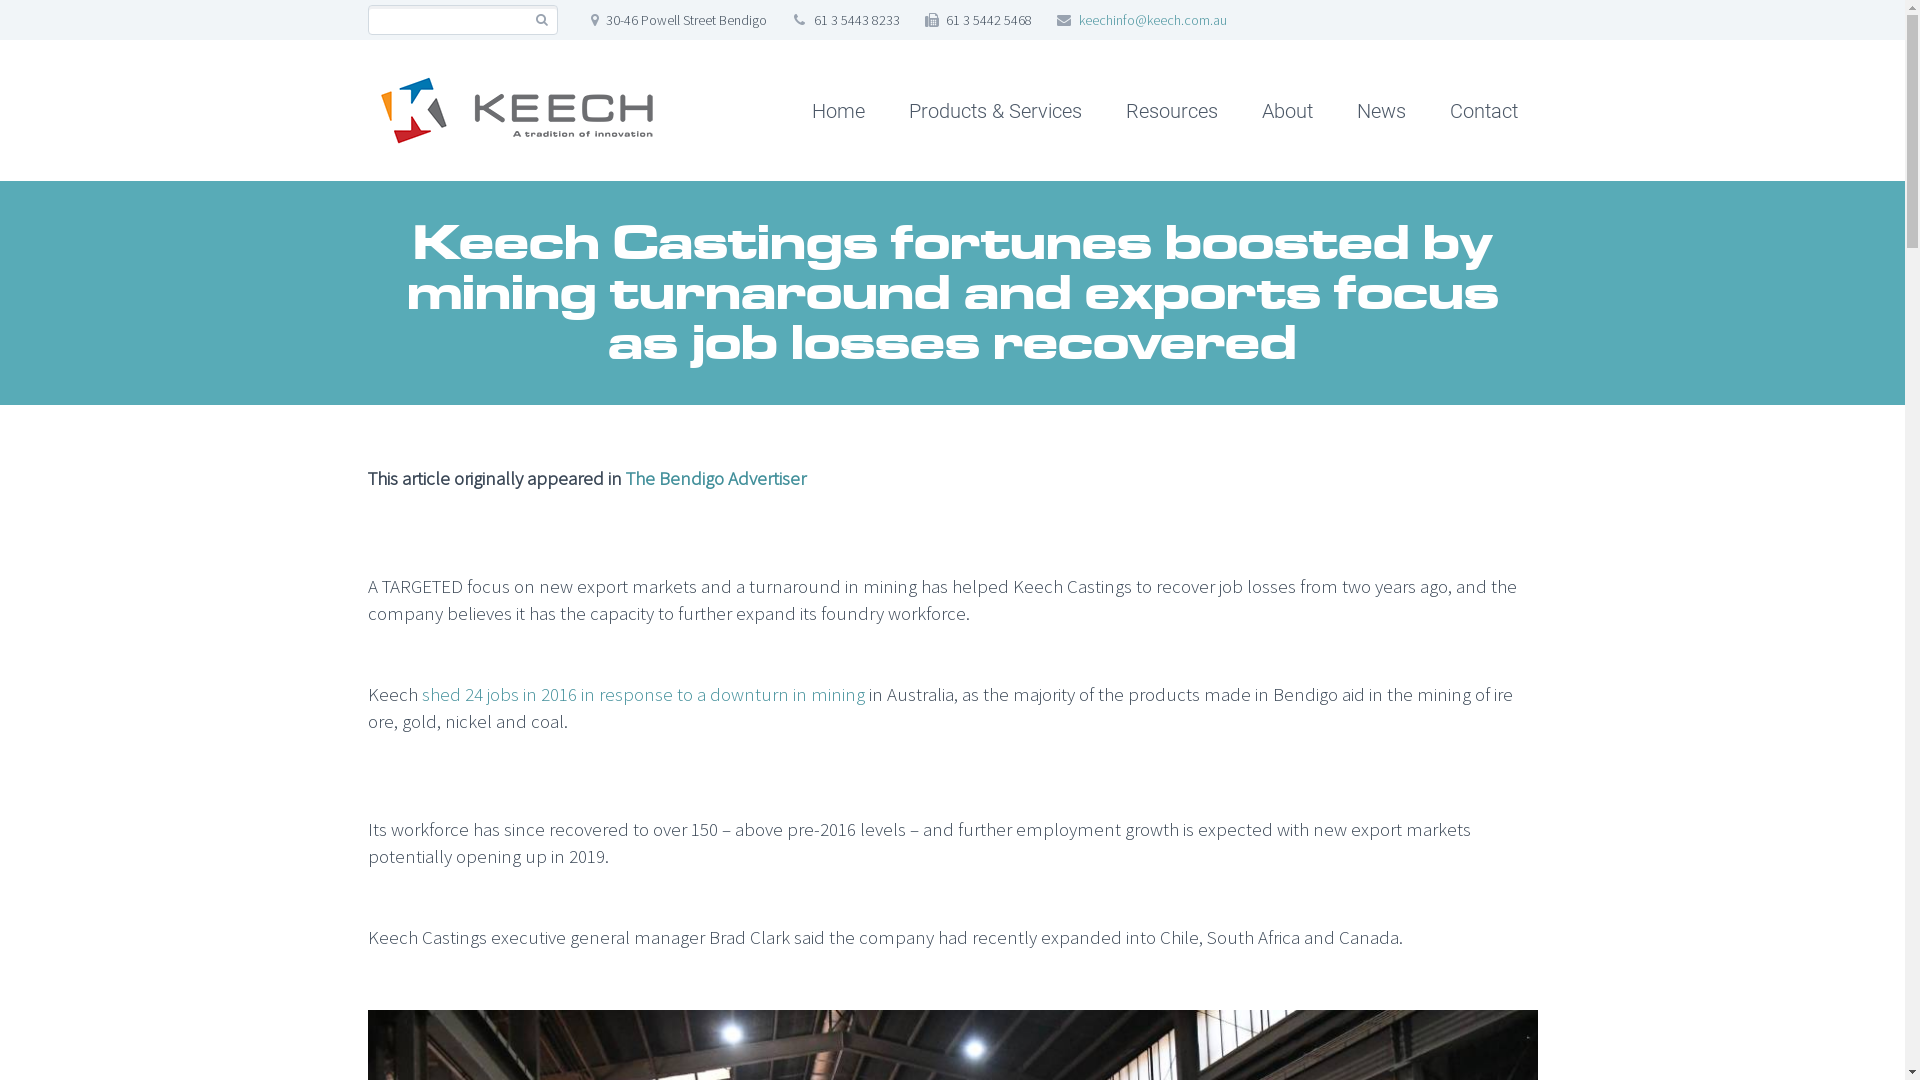 The width and height of the screenshot is (1920, 1080). What do you see at coordinates (1288, 110) in the screenshot?
I see `About` at bounding box center [1288, 110].